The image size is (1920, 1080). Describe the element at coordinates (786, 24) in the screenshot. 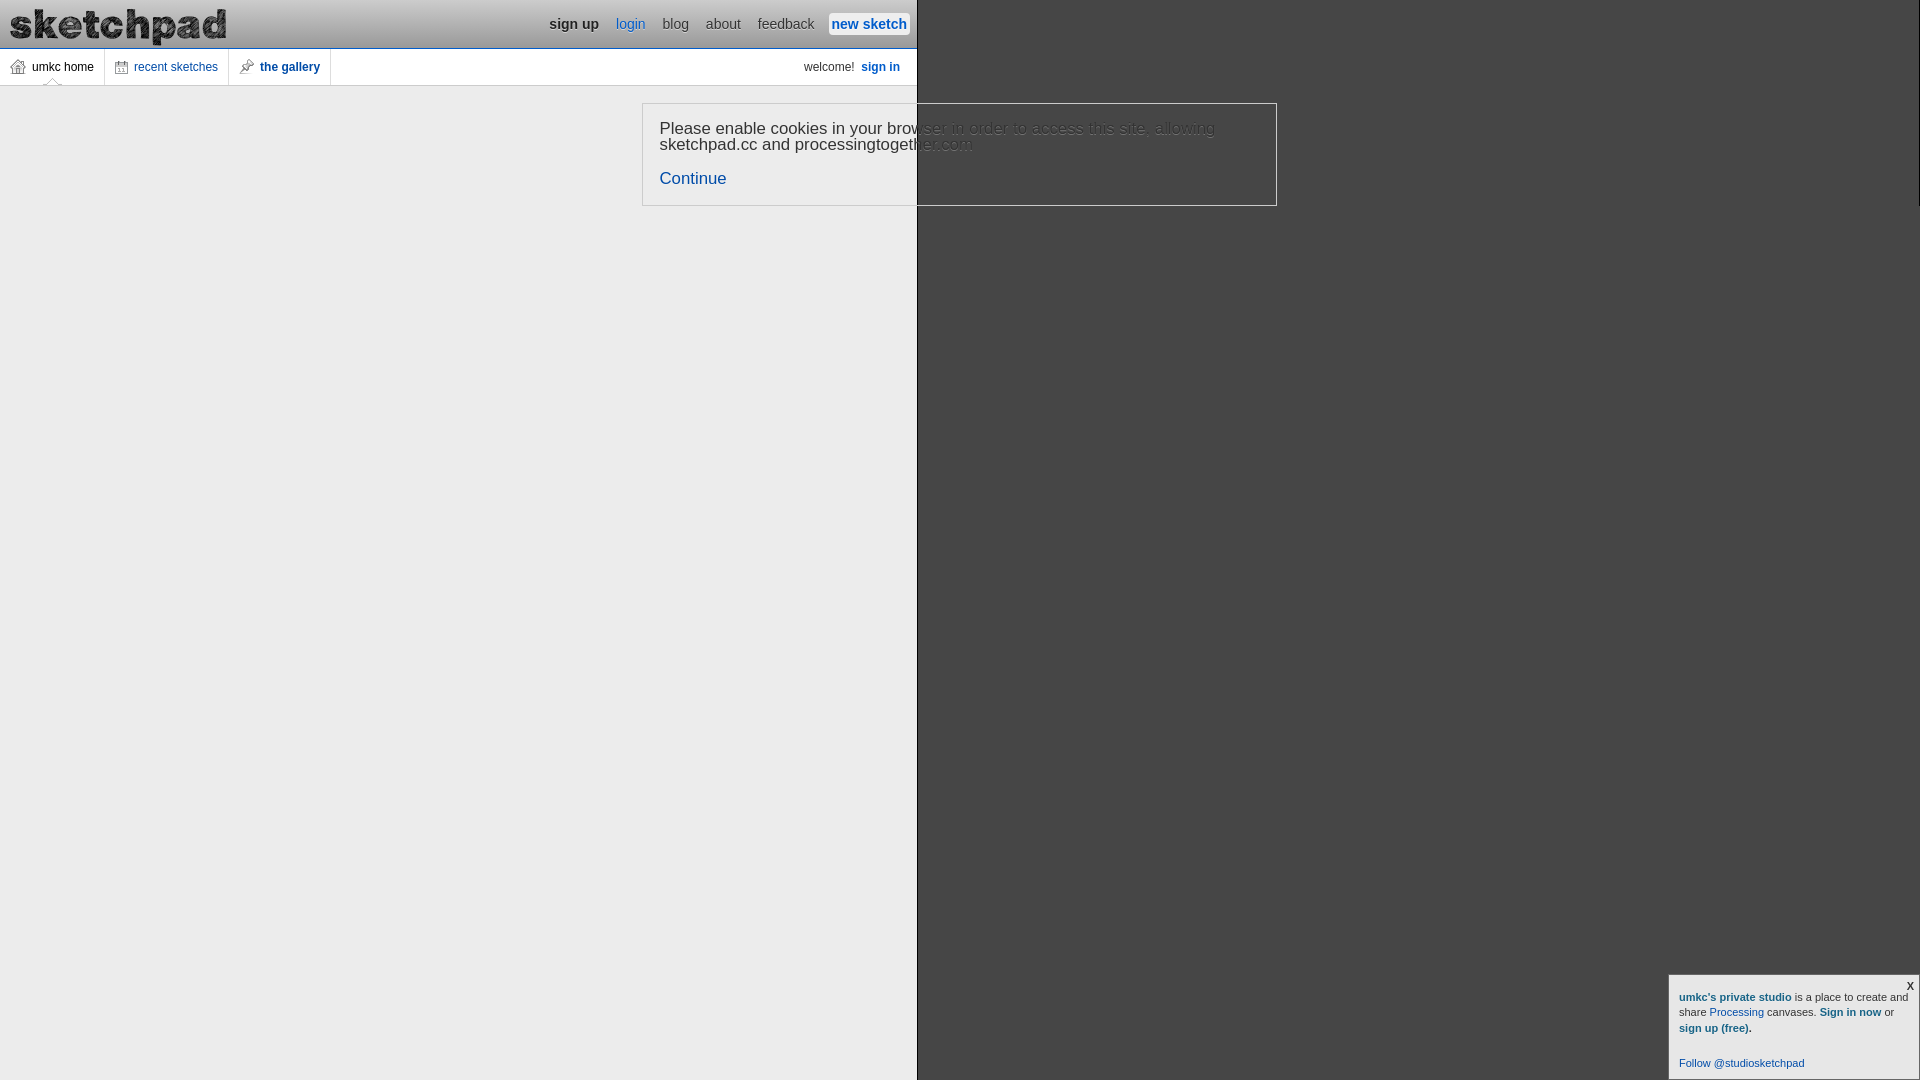

I see `feedback` at that location.